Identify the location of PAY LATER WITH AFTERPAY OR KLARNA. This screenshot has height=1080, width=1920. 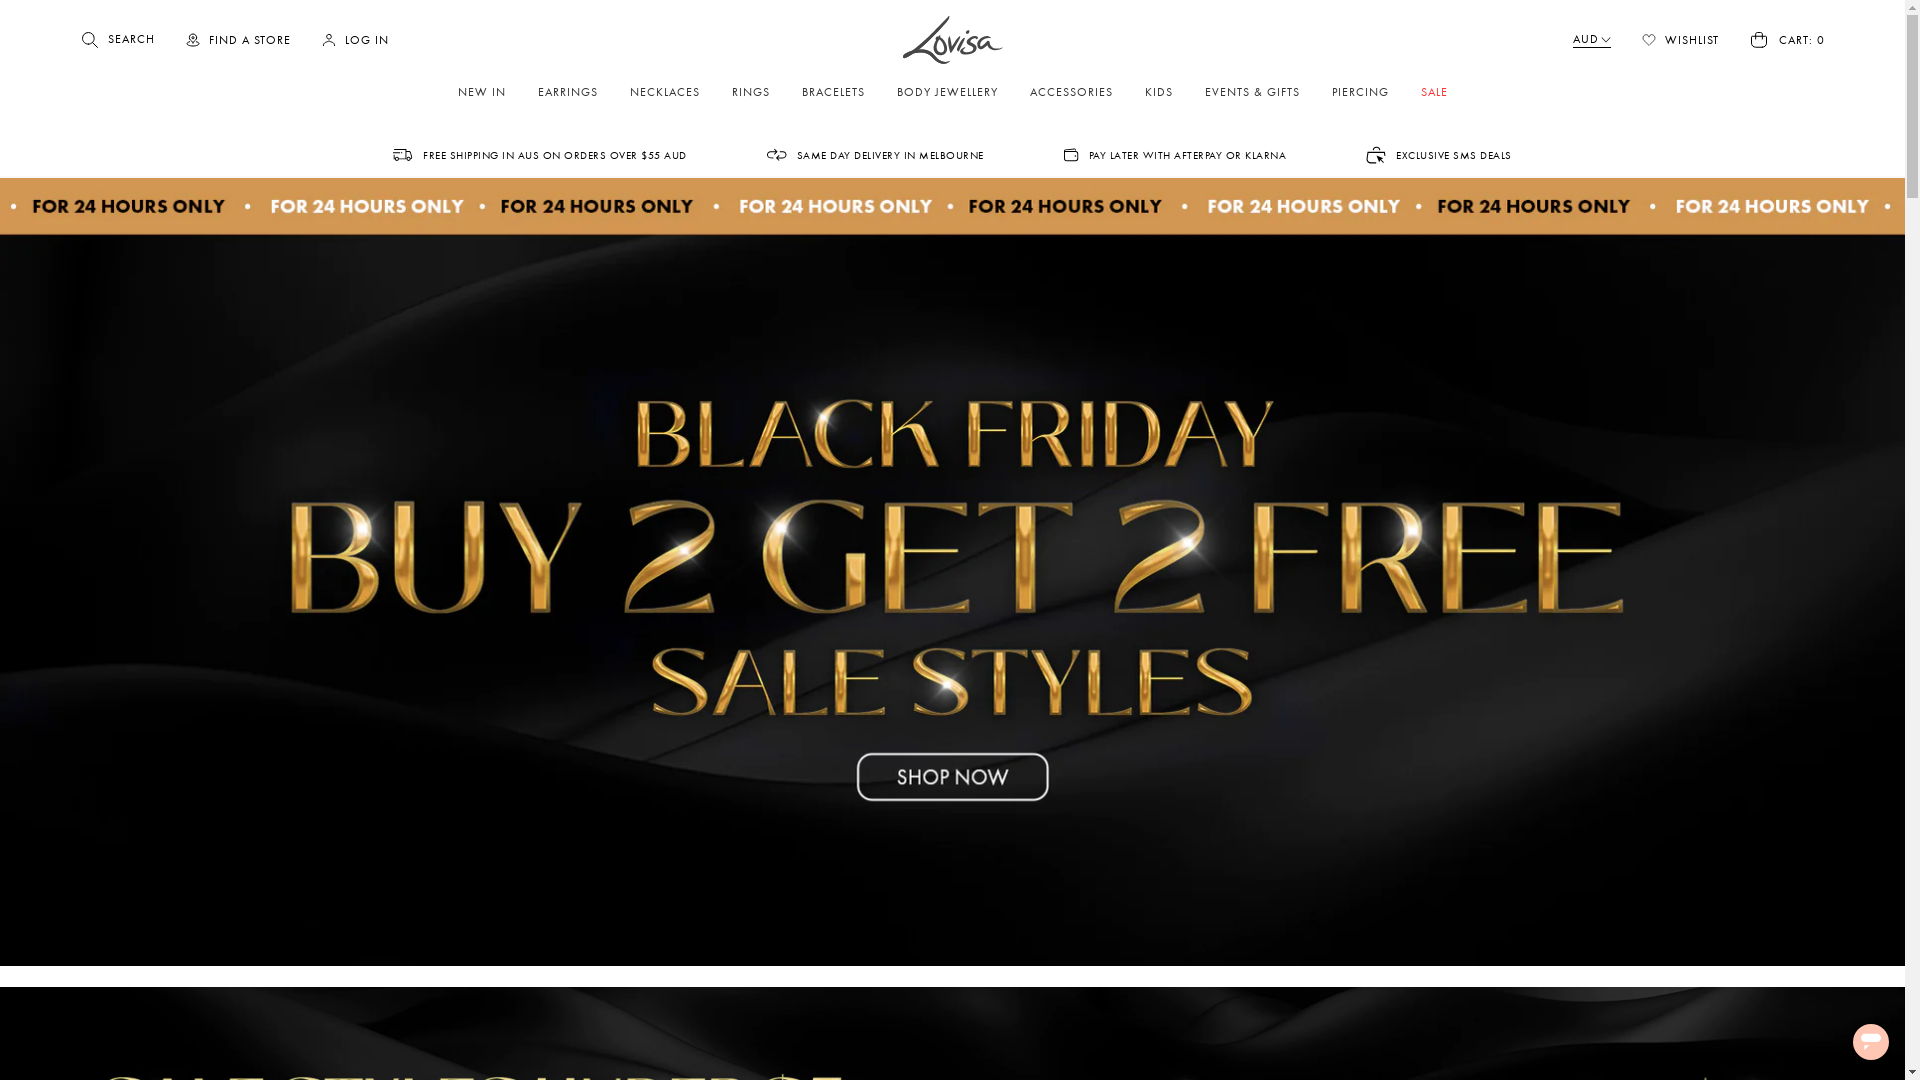
(1176, 155).